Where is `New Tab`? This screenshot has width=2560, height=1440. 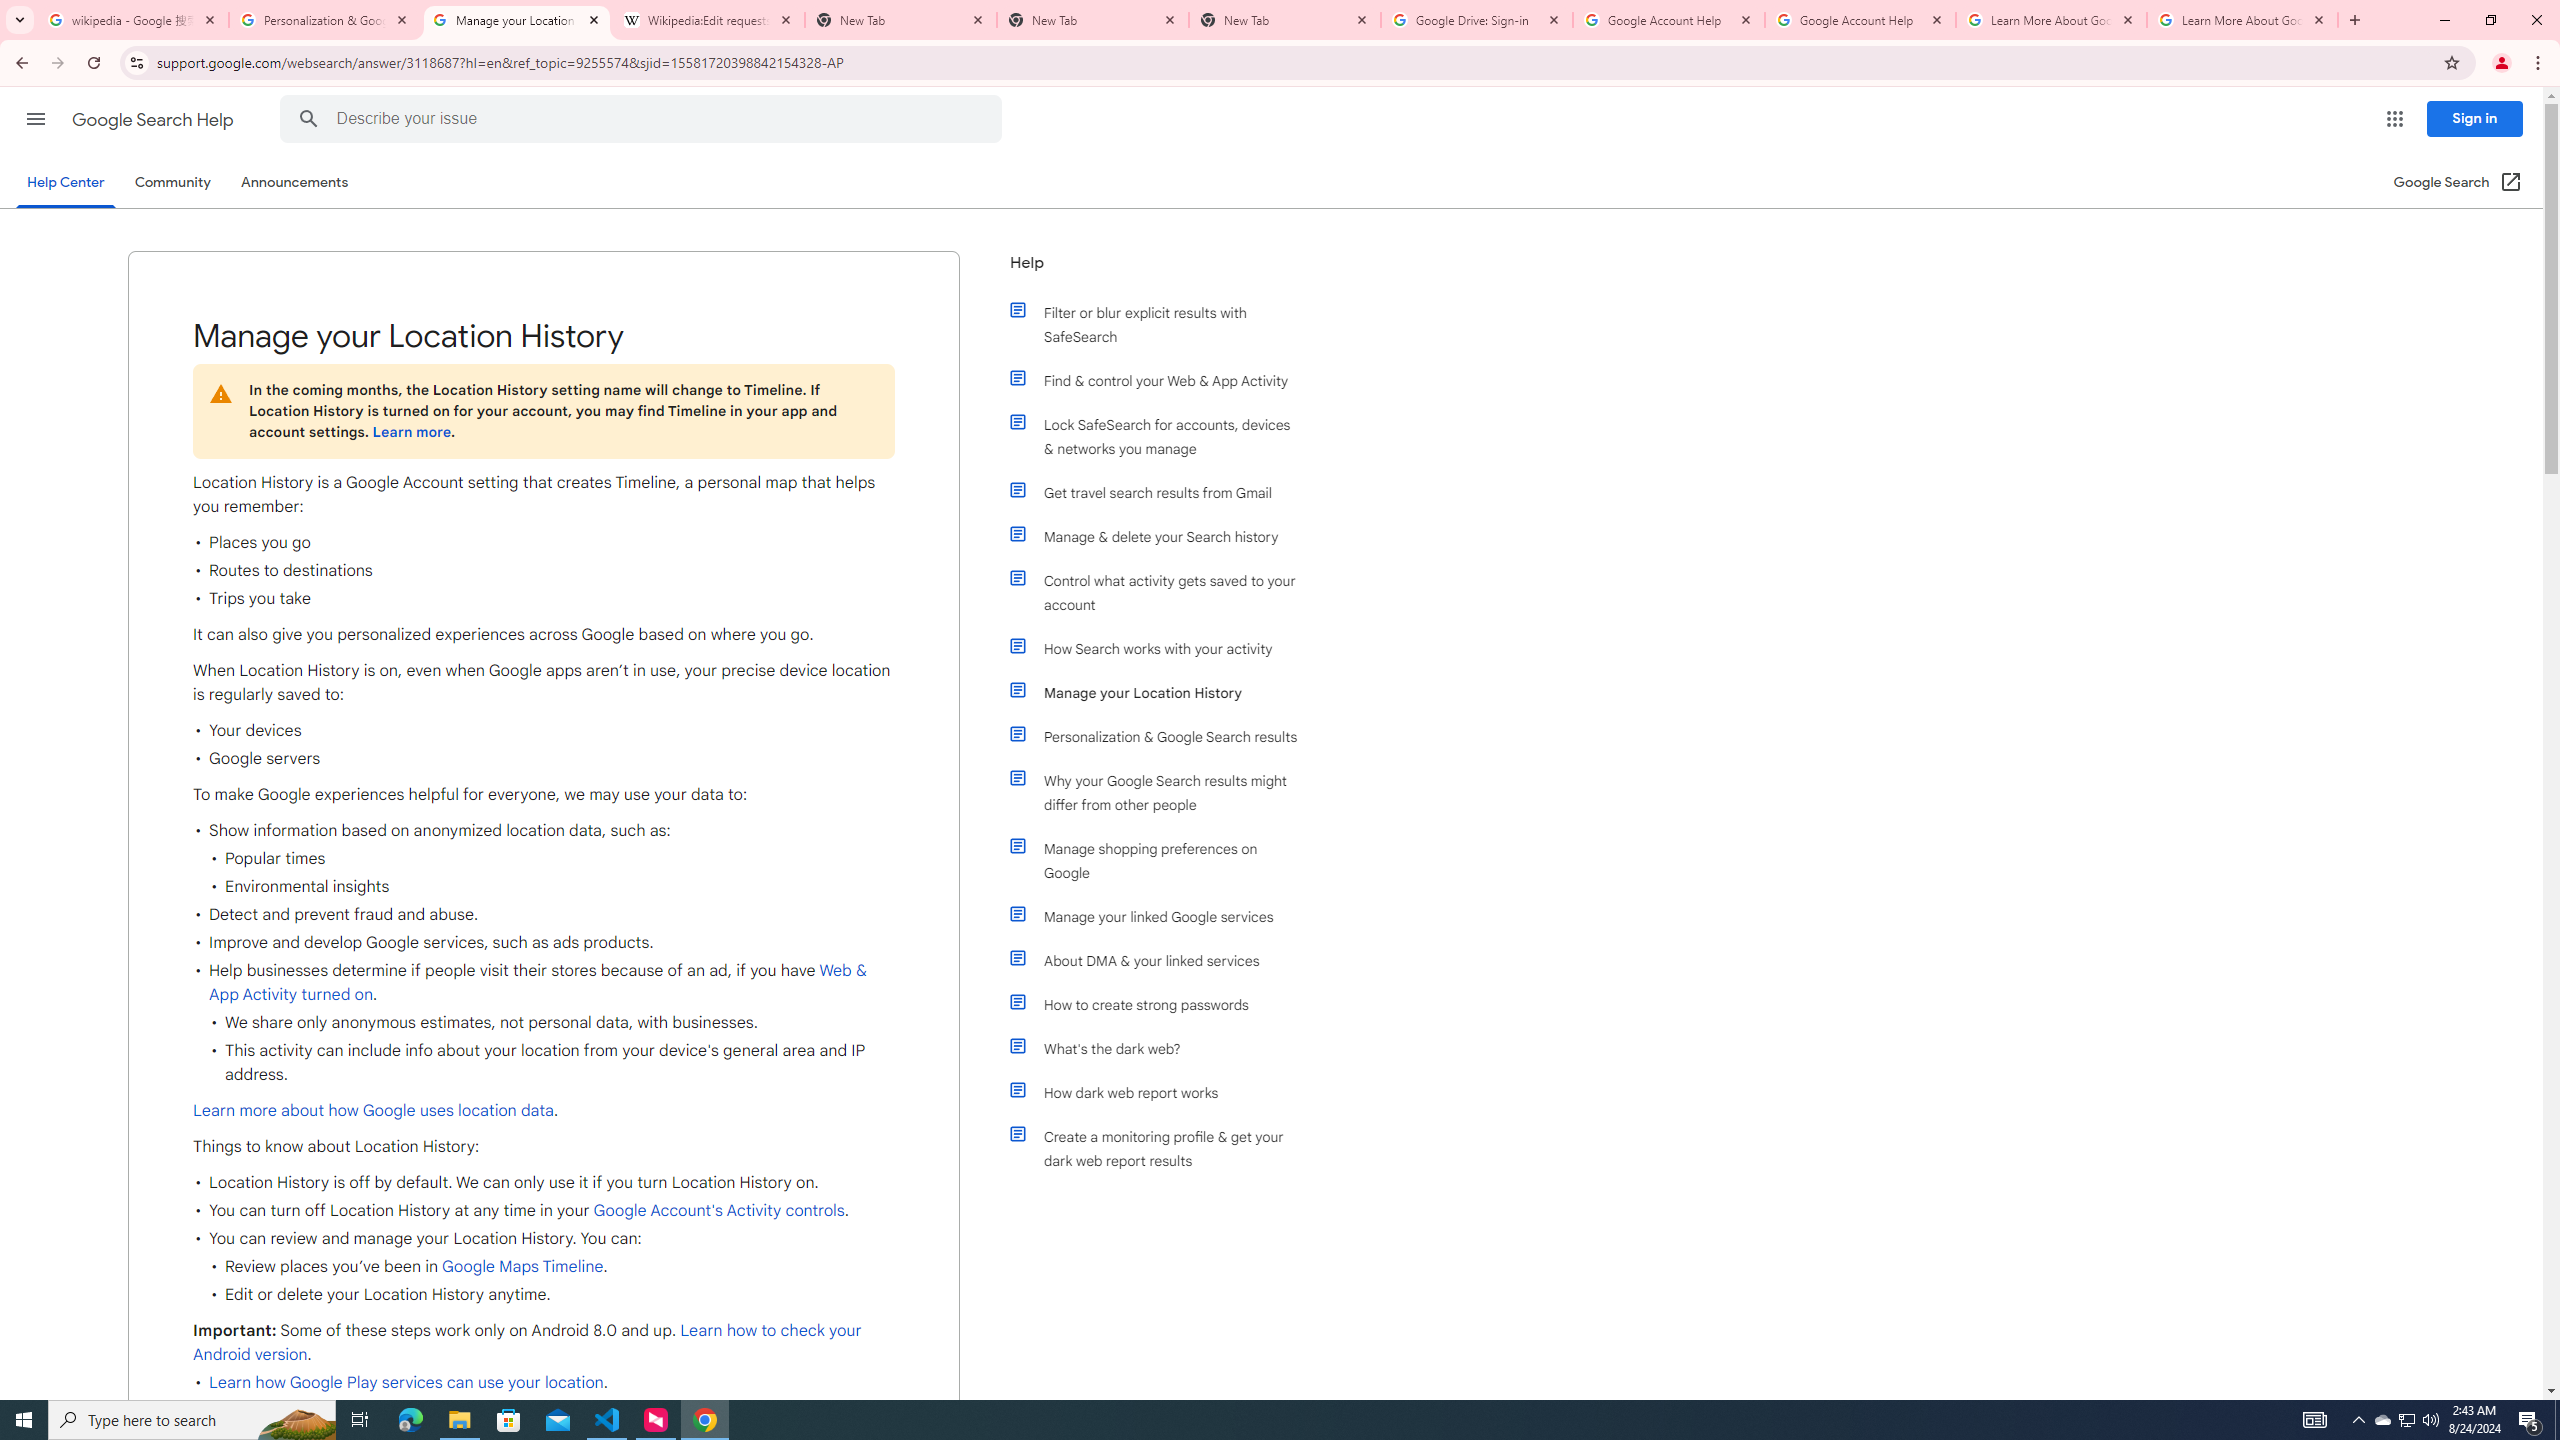 New Tab is located at coordinates (1093, 20).